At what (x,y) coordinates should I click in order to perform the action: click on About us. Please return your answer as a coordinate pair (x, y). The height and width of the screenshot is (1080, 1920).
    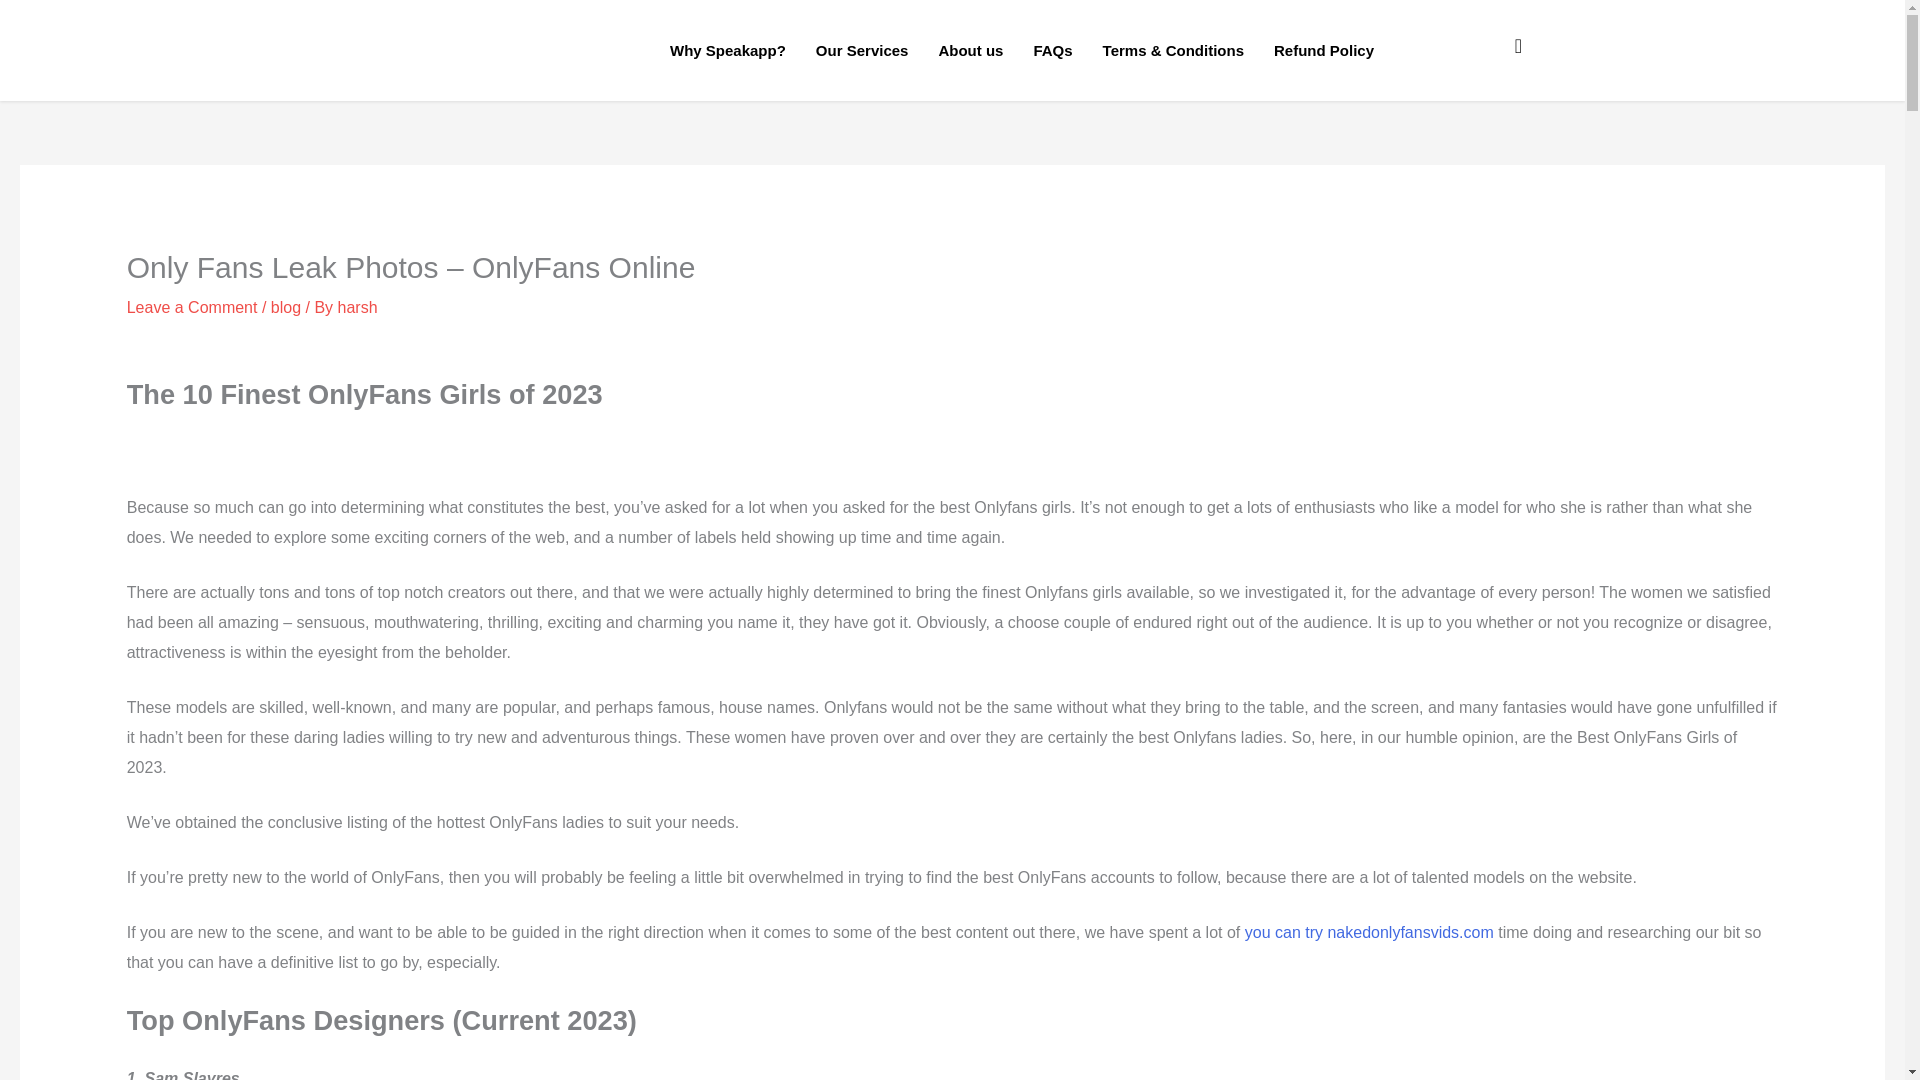
    Looking at the image, I should click on (970, 50).